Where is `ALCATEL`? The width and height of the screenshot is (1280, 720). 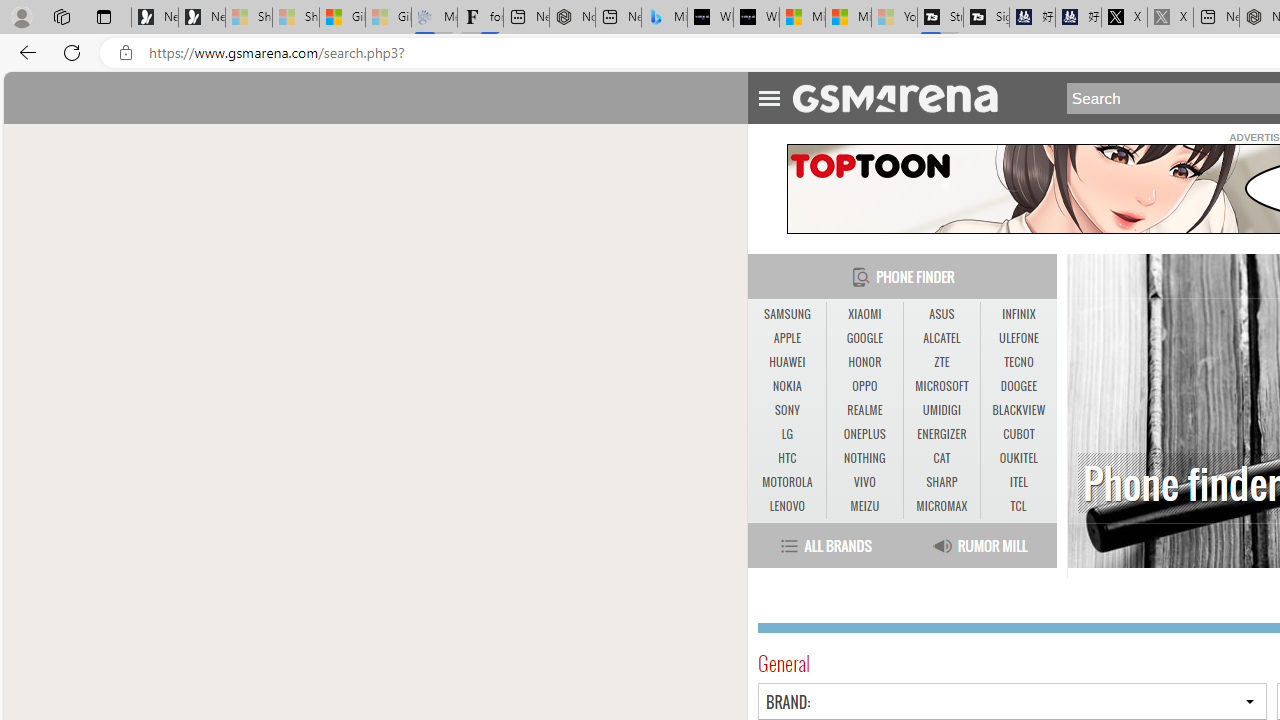
ALCATEL is located at coordinates (942, 339).